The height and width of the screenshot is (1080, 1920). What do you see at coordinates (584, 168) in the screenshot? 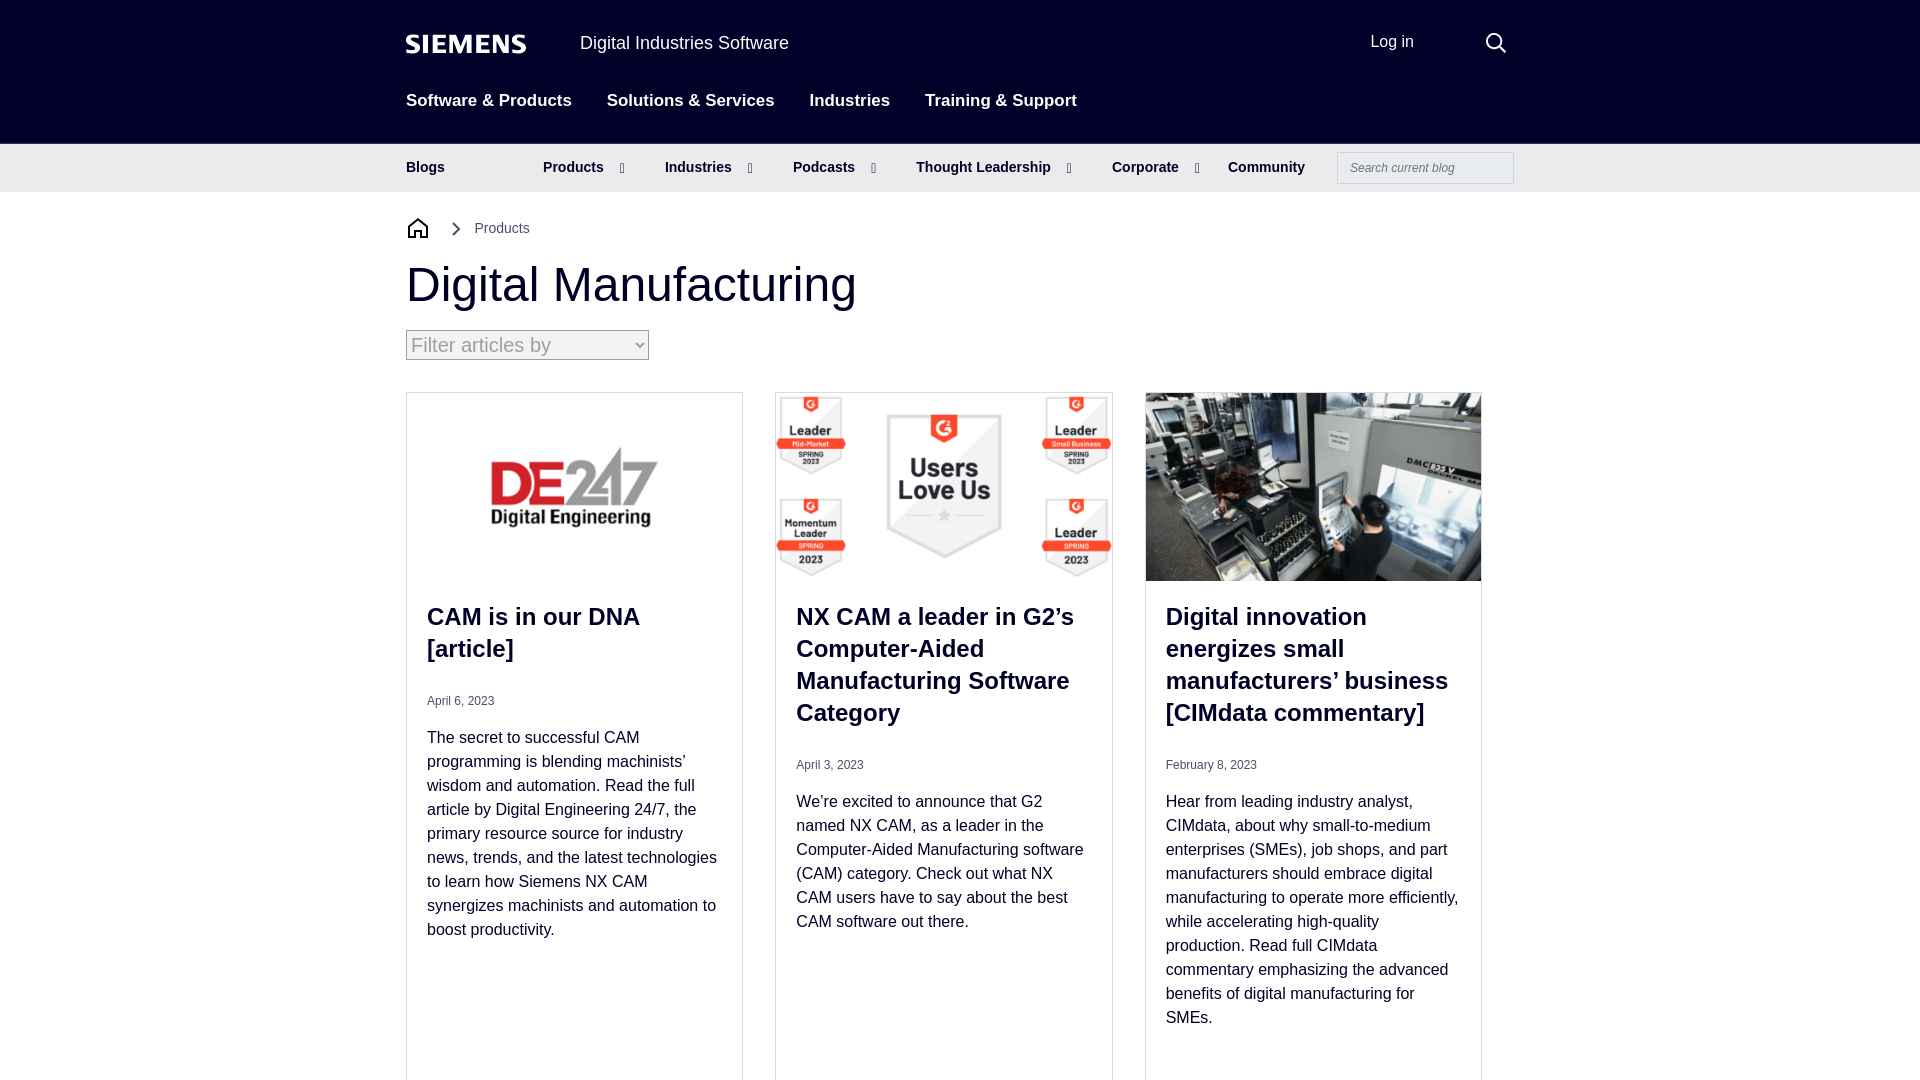
I see `Products` at bounding box center [584, 168].